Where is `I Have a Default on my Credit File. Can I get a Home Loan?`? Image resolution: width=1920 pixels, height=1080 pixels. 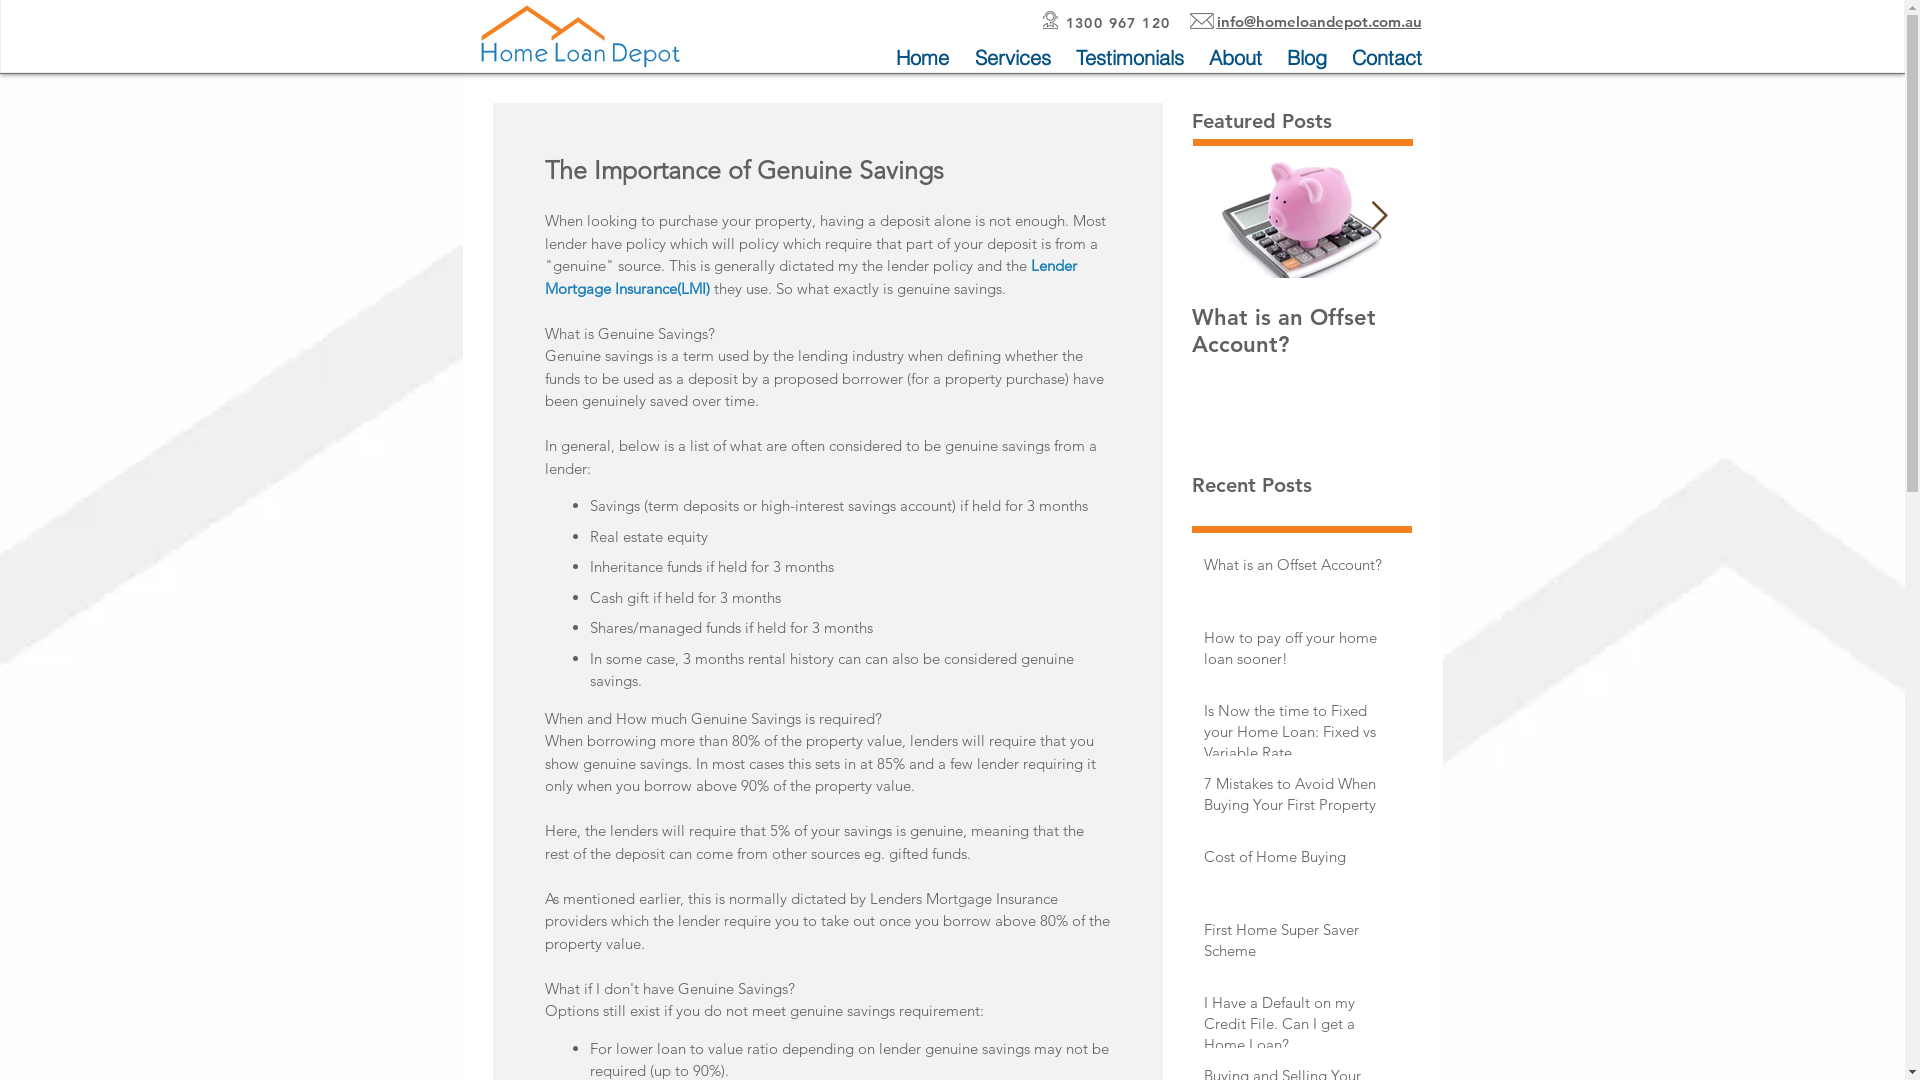
I Have a Default on my Credit File. Can I get a Home Loan? is located at coordinates (1295, 1028).